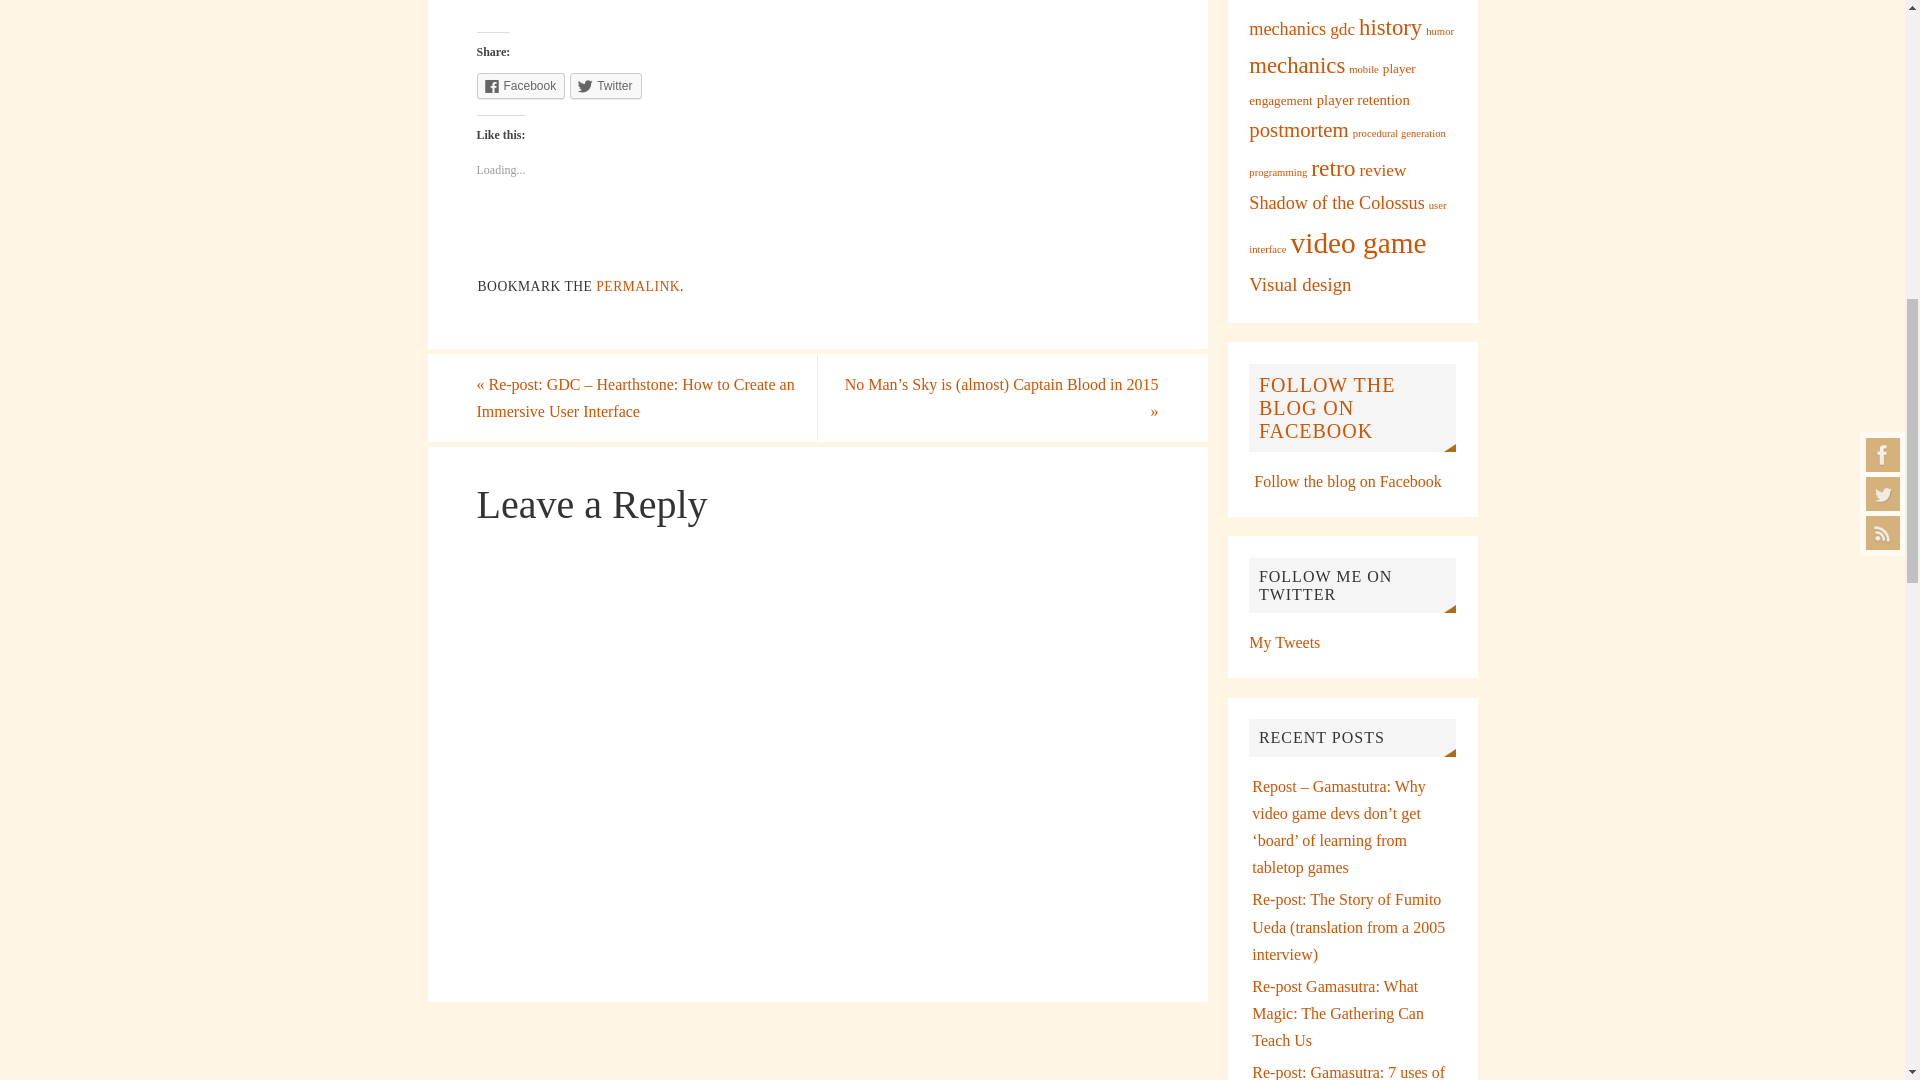 The height and width of the screenshot is (1080, 1920). What do you see at coordinates (520, 86) in the screenshot?
I see `Facebook` at bounding box center [520, 86].